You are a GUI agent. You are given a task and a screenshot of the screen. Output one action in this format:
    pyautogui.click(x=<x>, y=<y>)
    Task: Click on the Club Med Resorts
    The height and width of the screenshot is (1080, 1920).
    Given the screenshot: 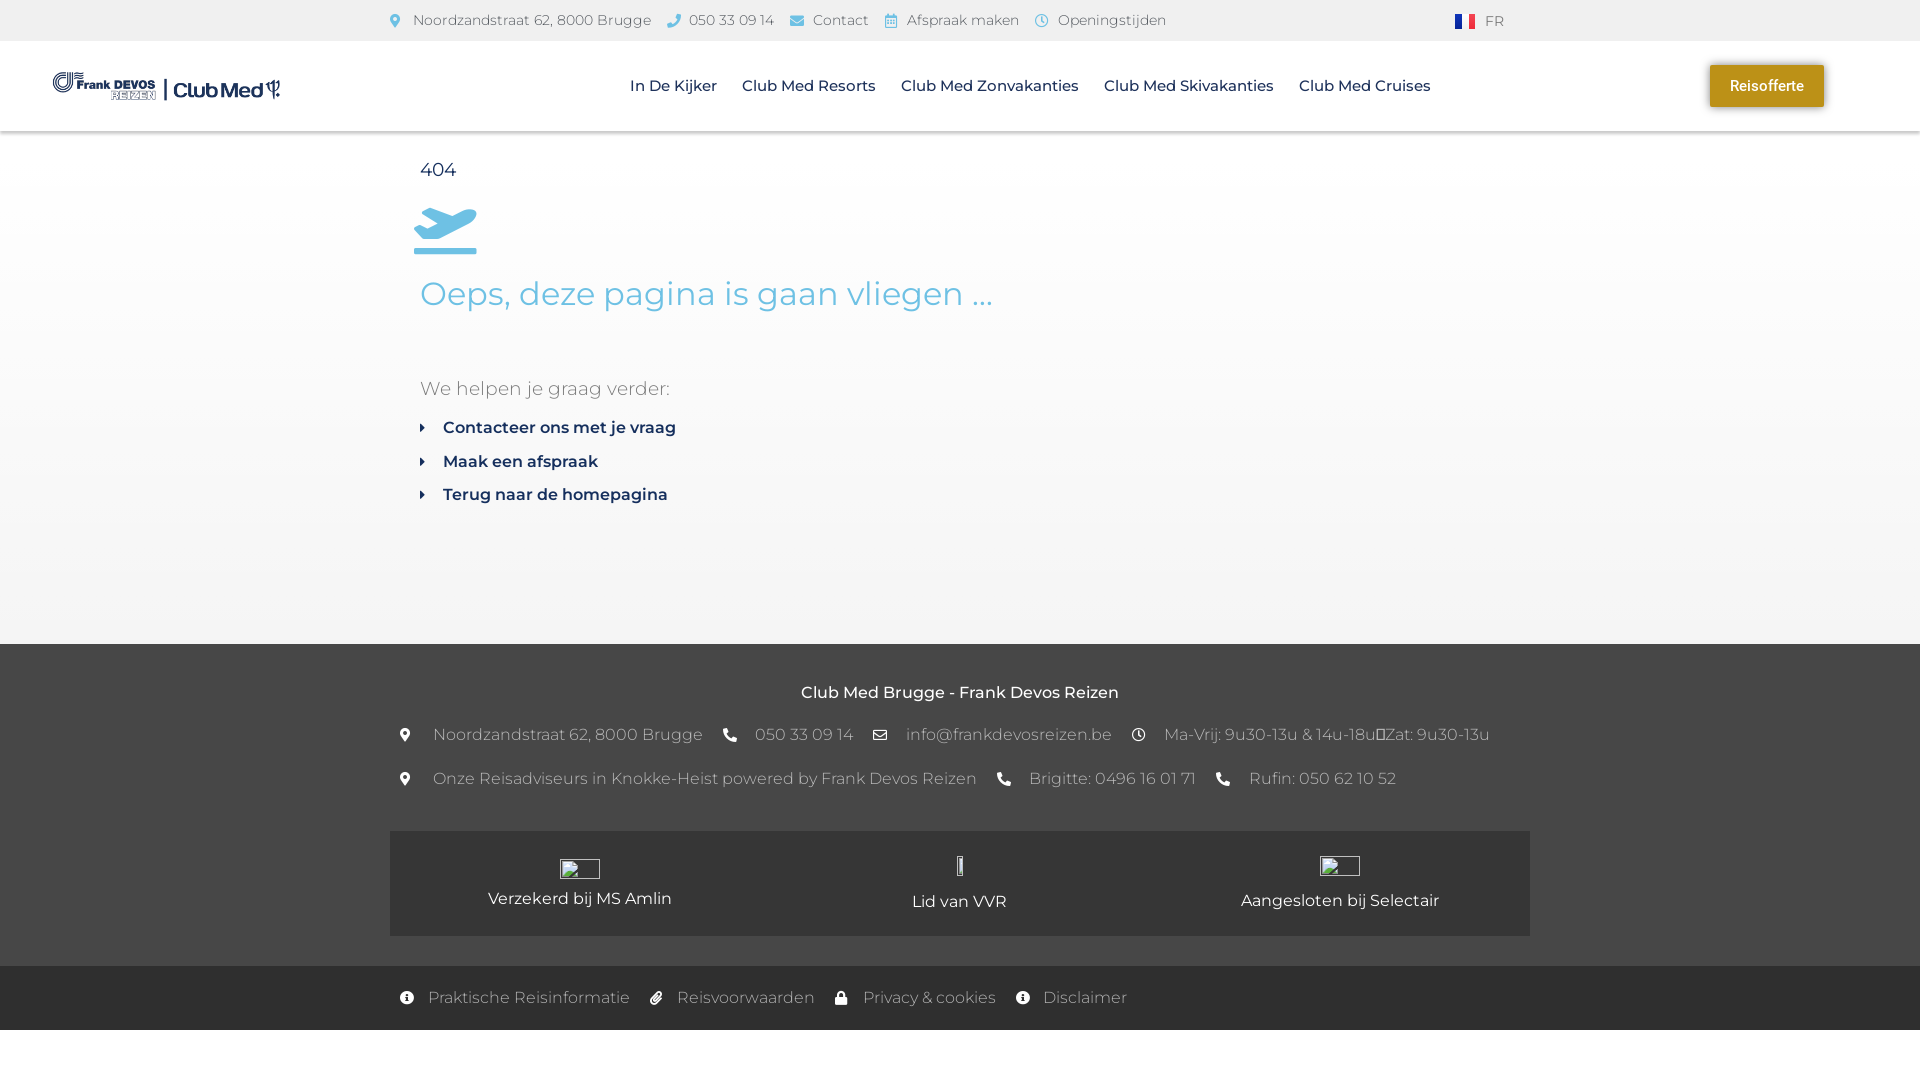 What is the action you would take?
    pyautogui.click(x=809, y=86)
    